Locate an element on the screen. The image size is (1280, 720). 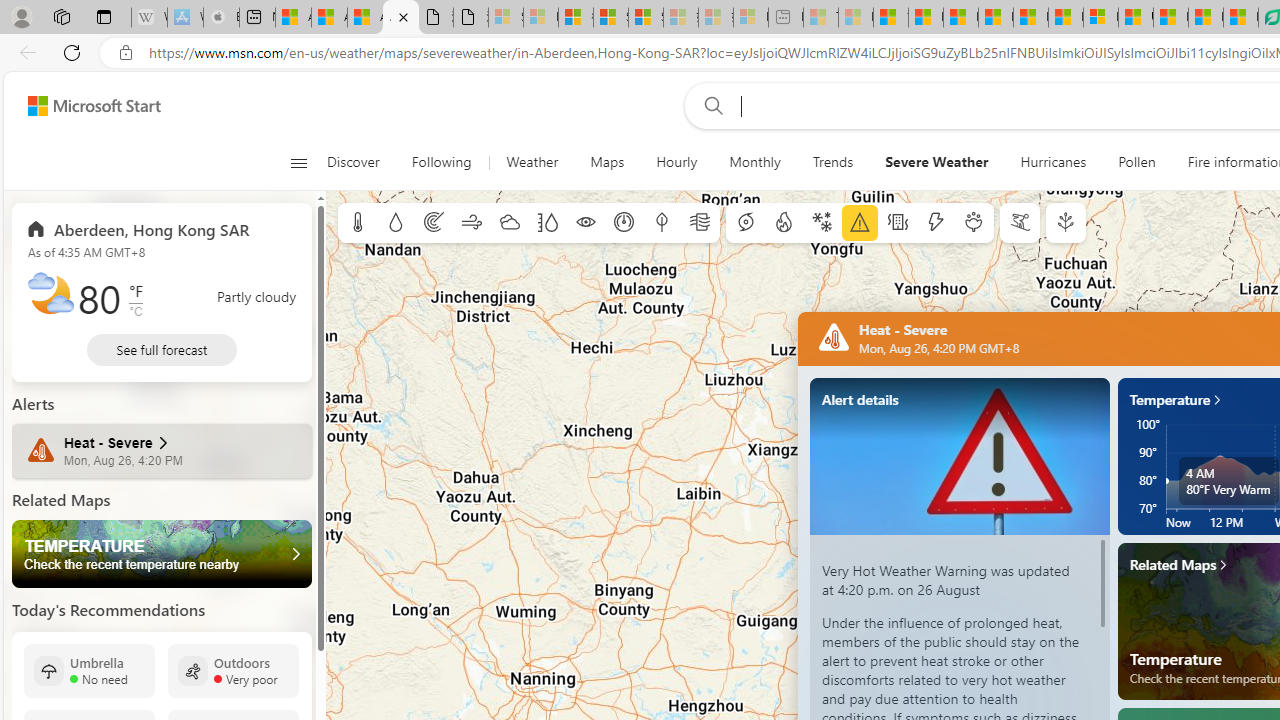
Temperature Check the recent temperature nearby is located at coordinates (162, 554).